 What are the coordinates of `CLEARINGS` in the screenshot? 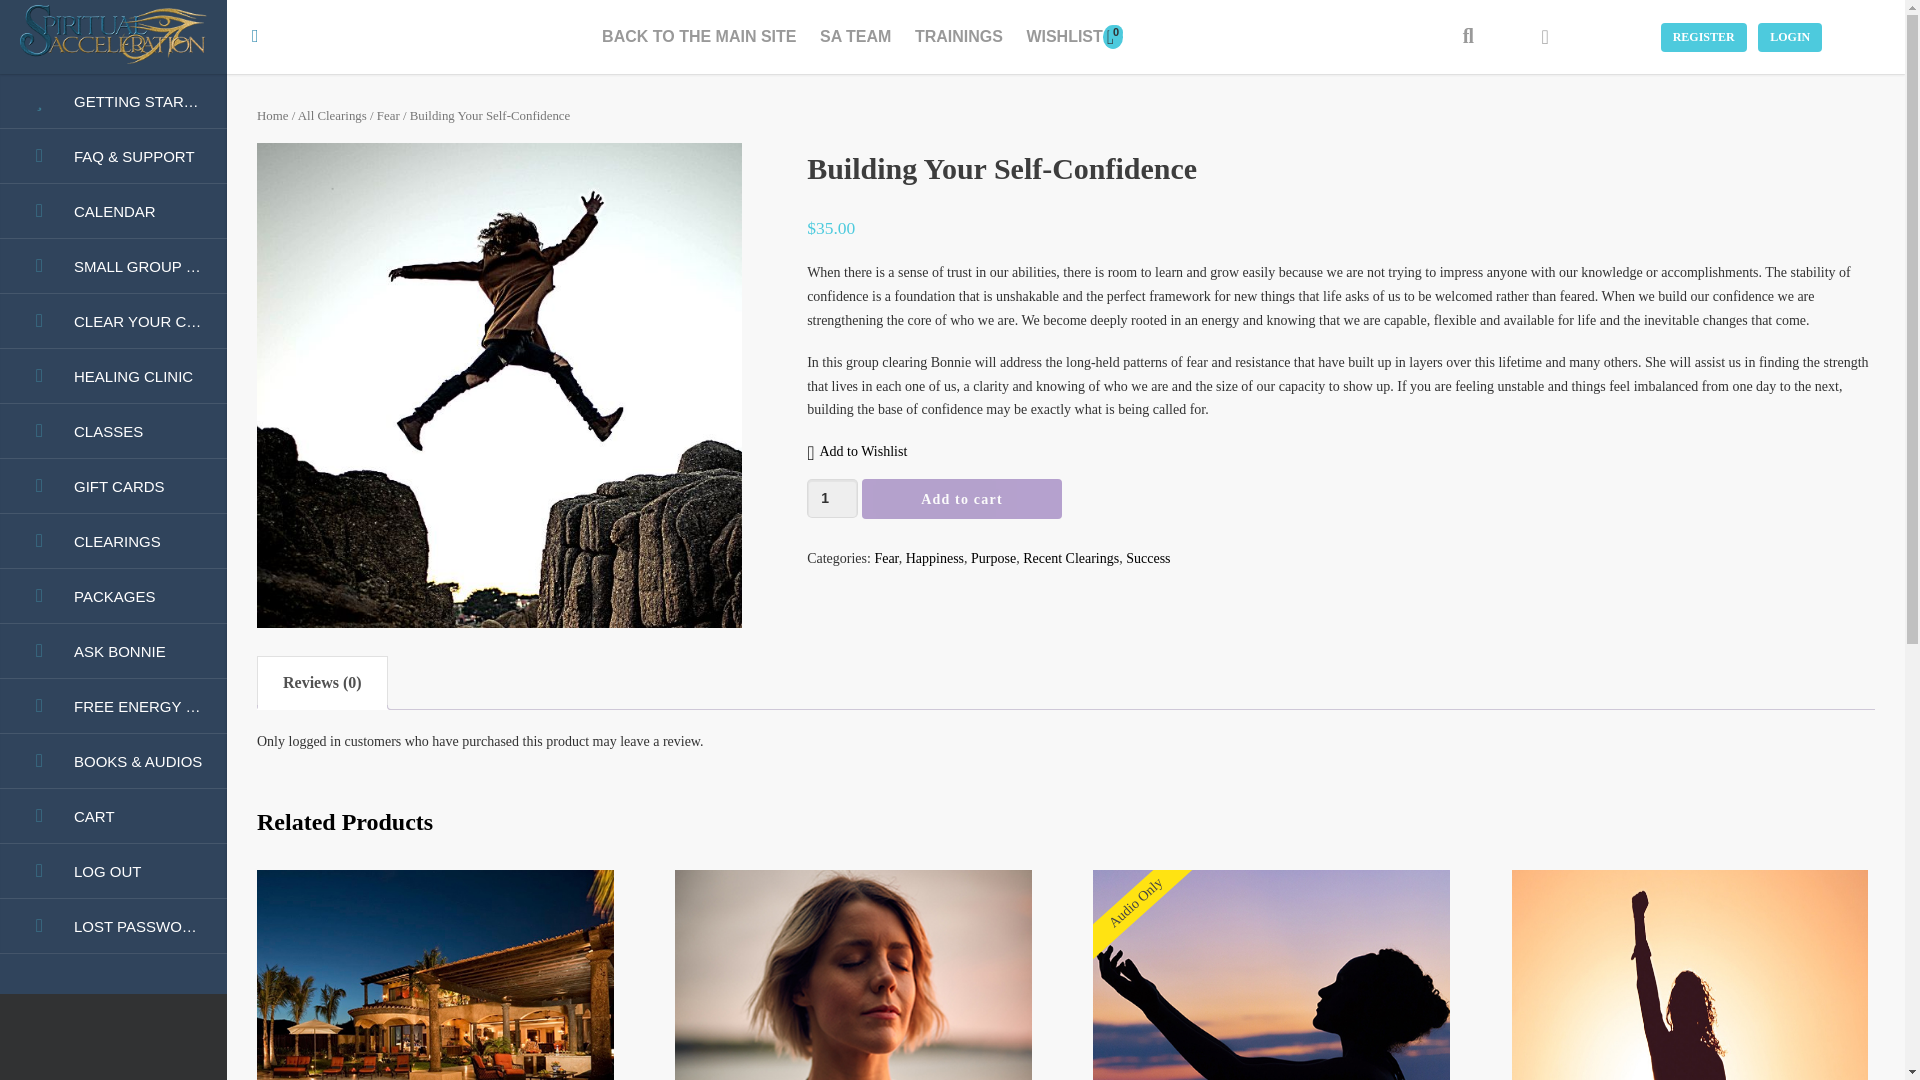 It's located at (113, 542).